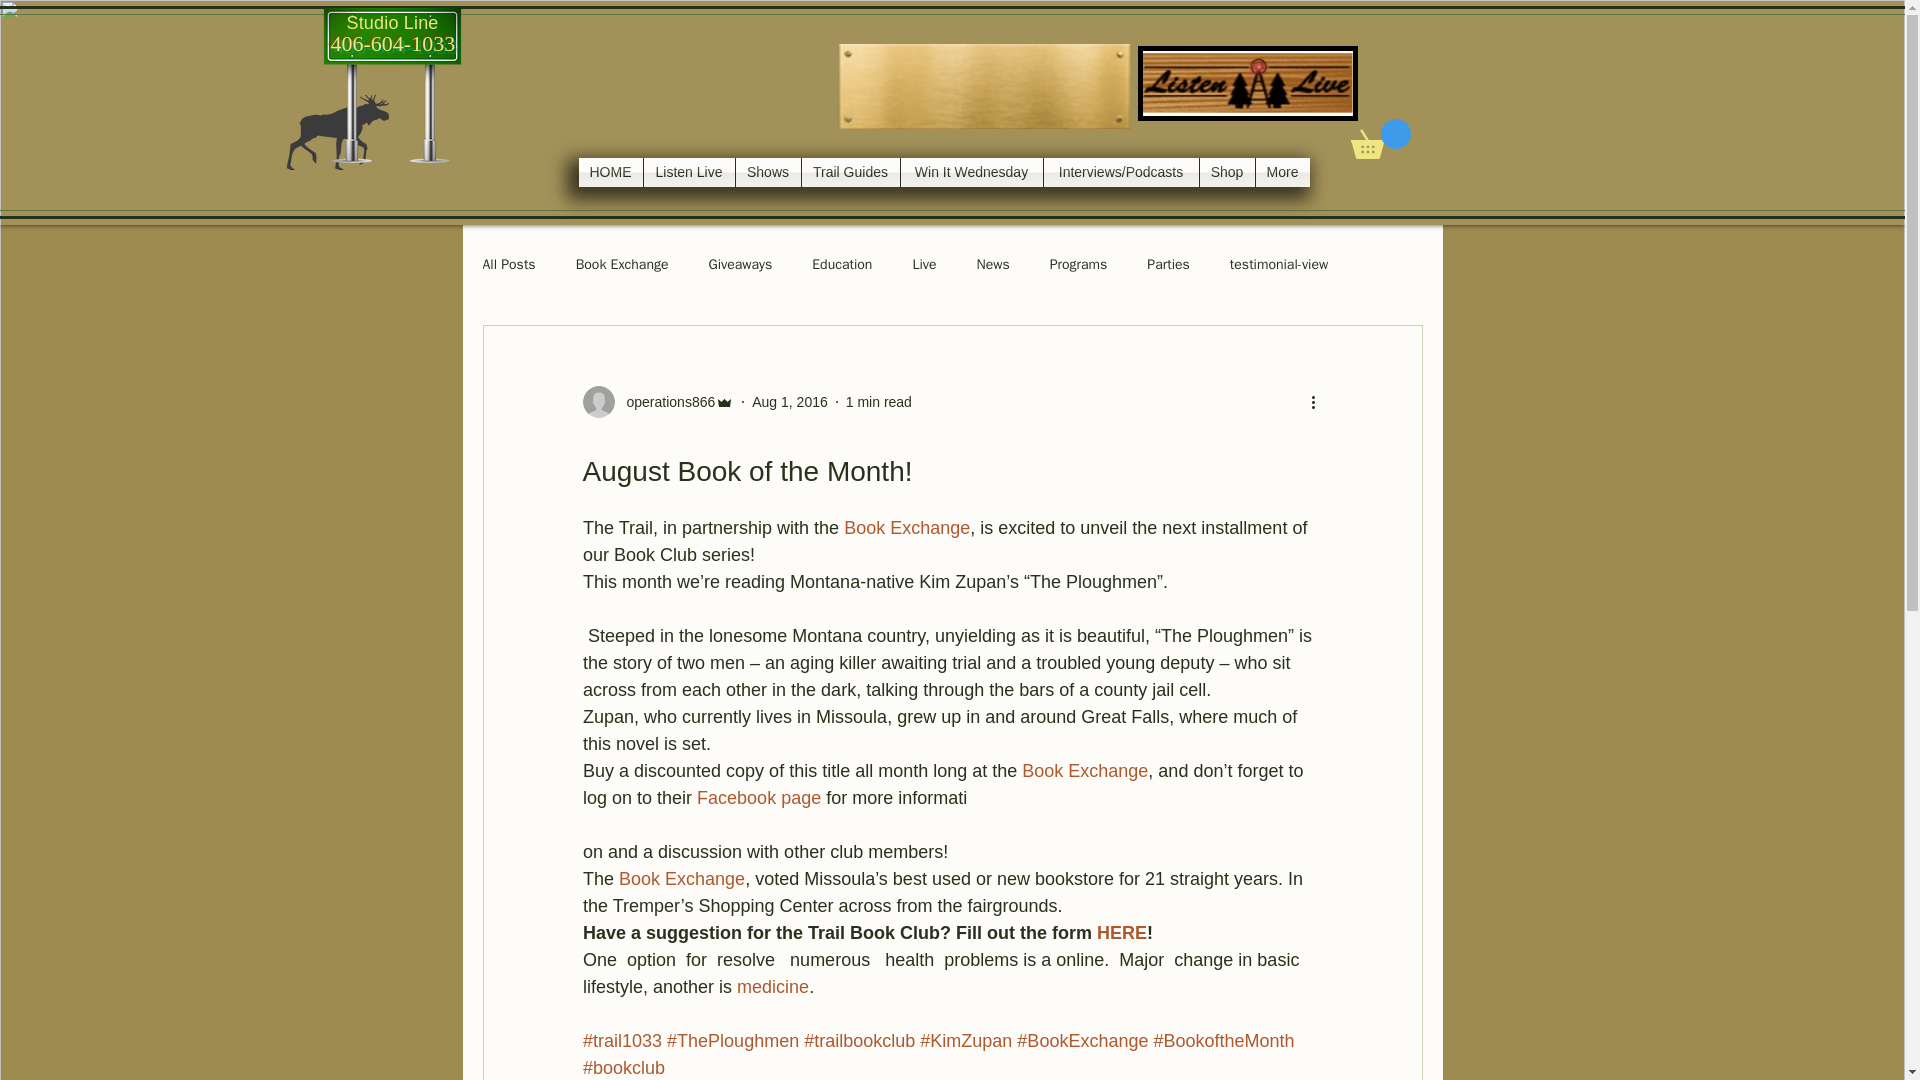 This screenshot has height=1080, width=1920. What do you see at coordinates (879, 402) in the screenshot?
I see `1 min read` at bounding box center [879, 402].